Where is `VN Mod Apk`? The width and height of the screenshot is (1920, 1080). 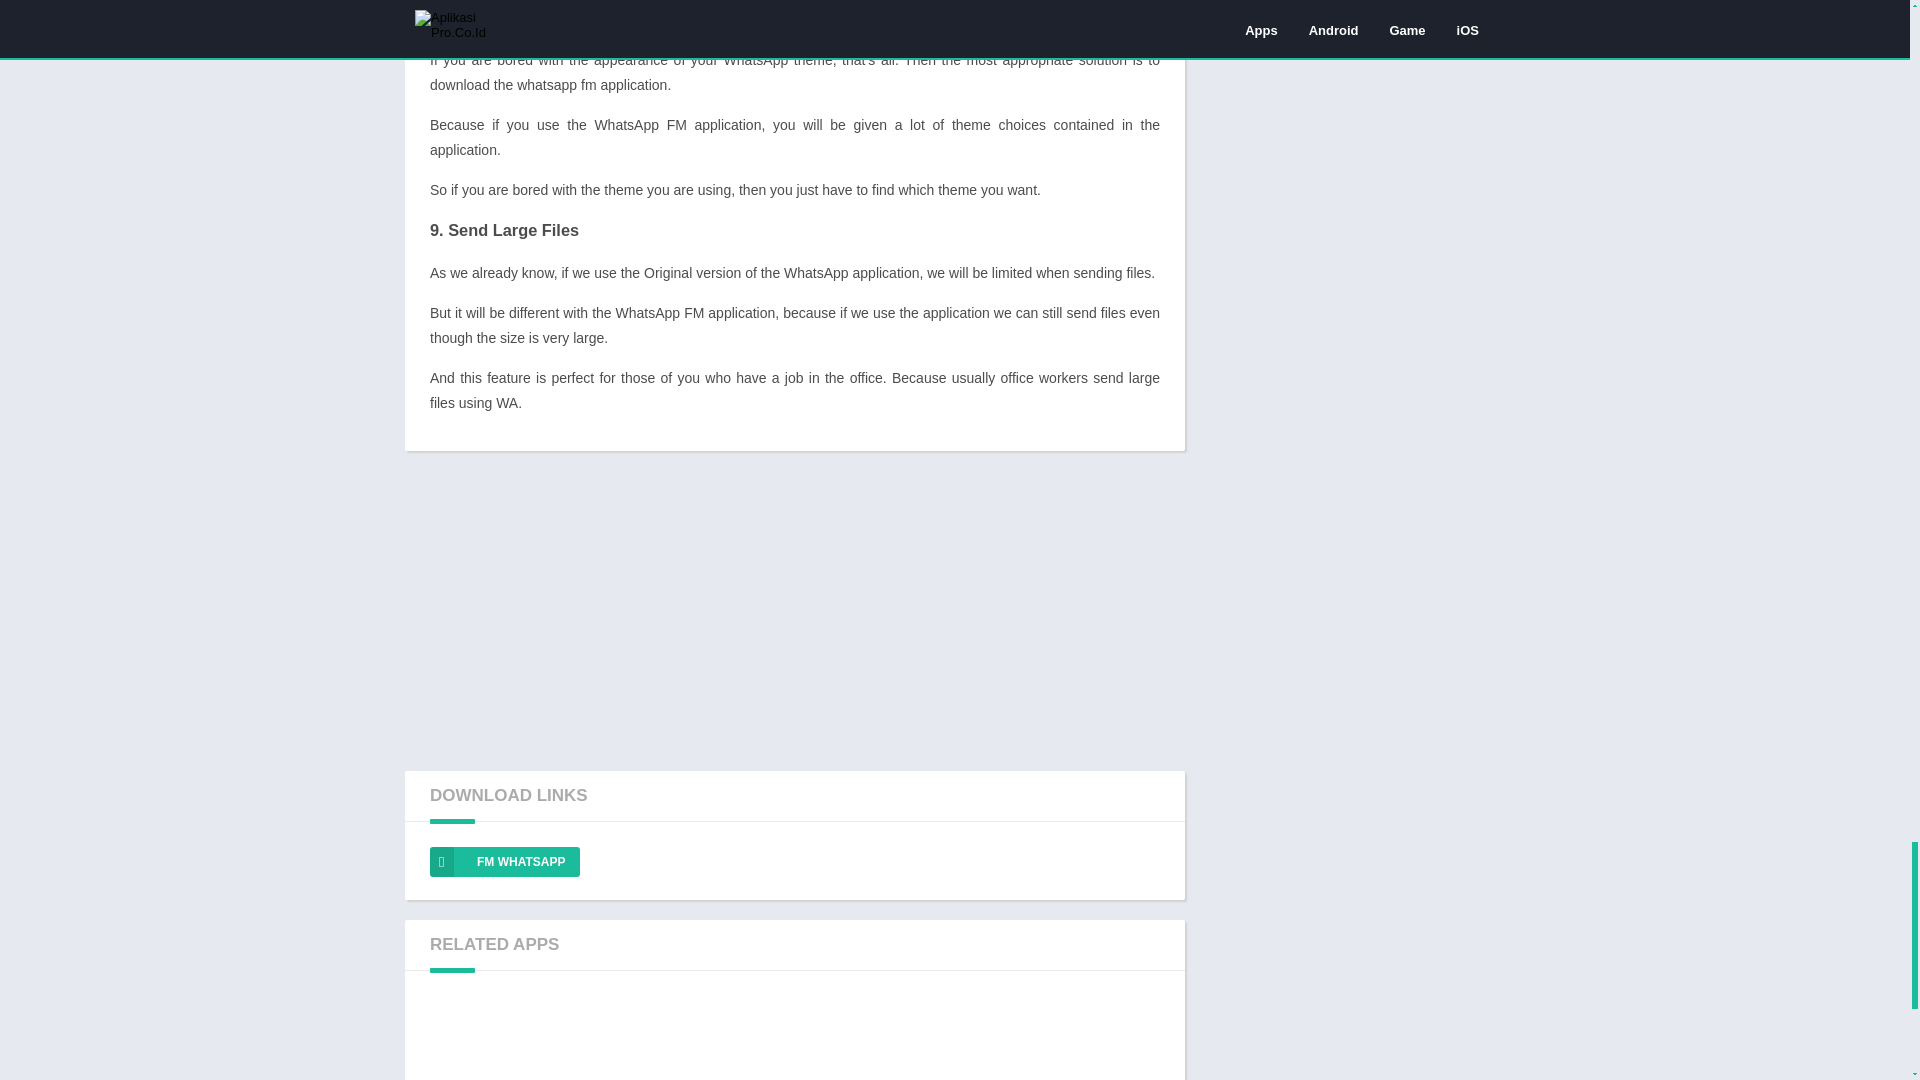 VN Mod Apk is located at coordinates (944, 1038).